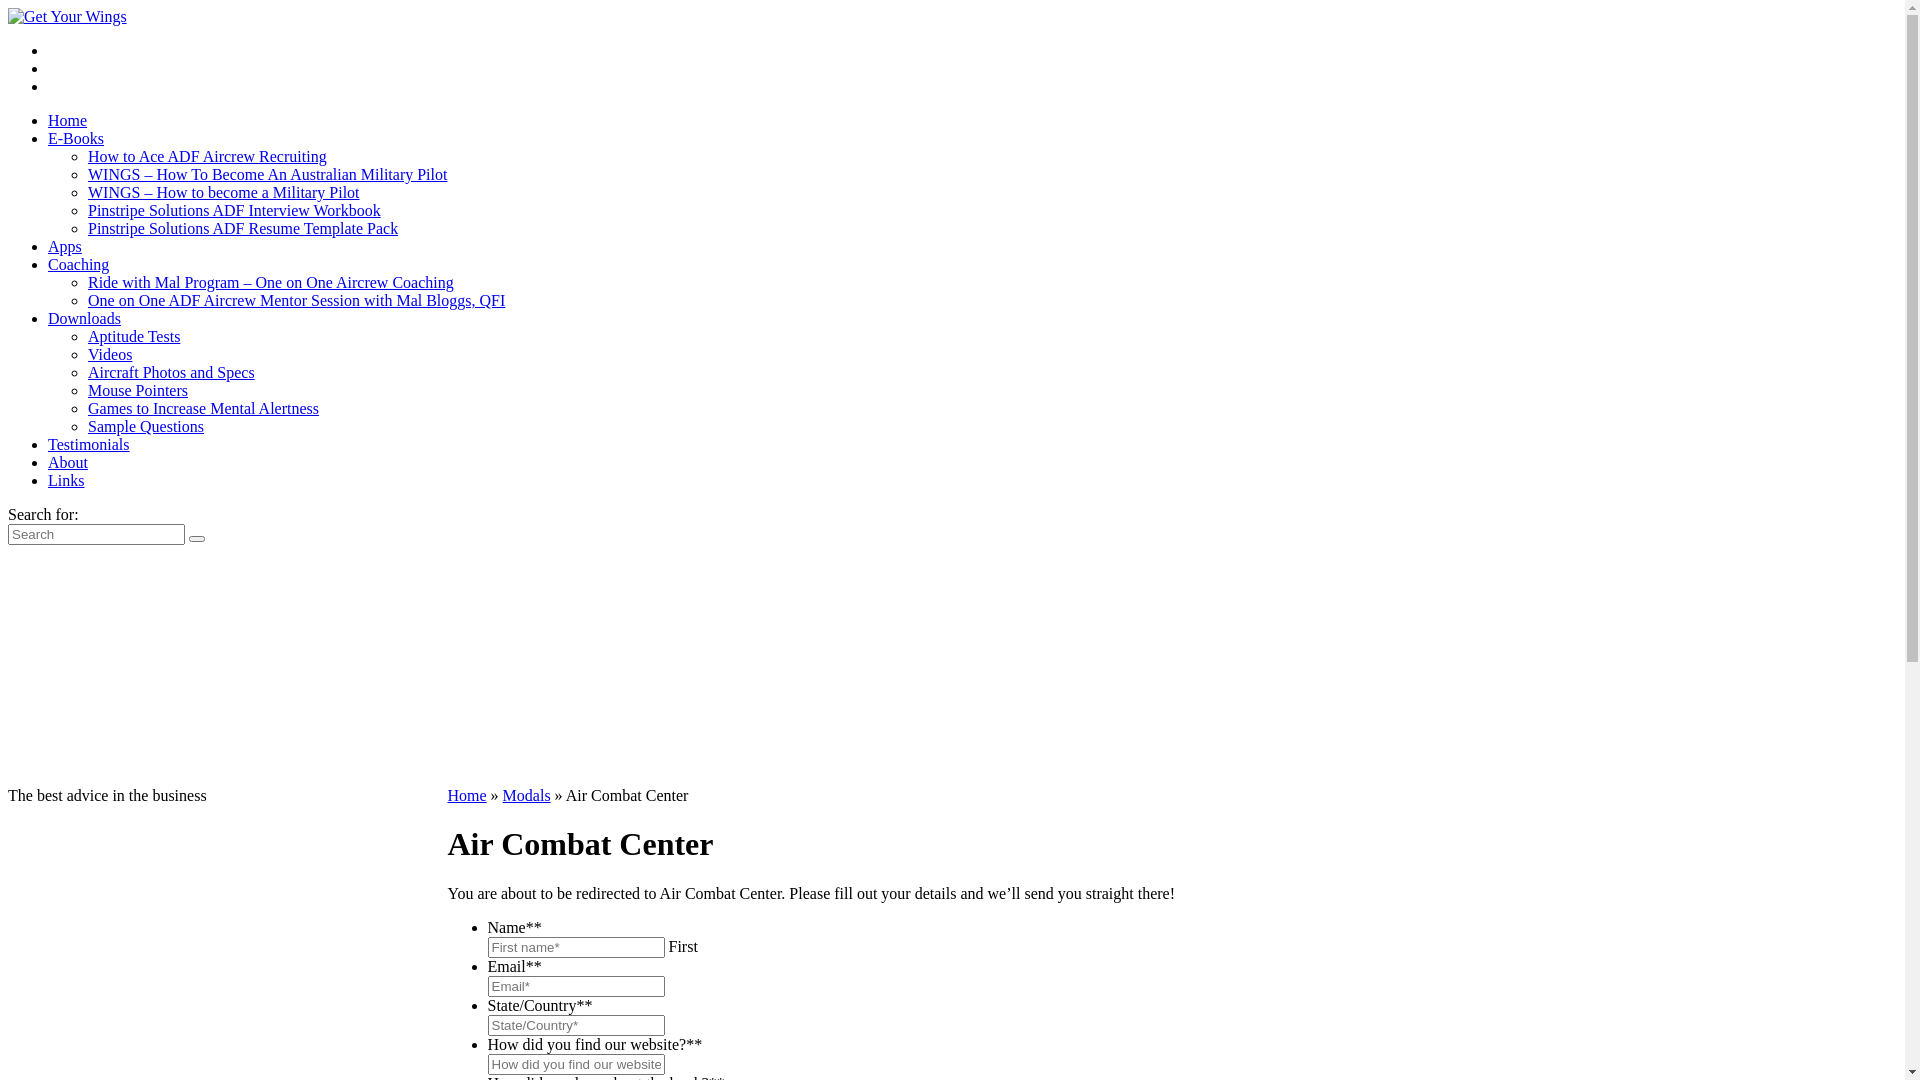 Image resolution: width=1920 pixels, height=1080 pixels. Describe the element at coordinates (172, 372) in the screenshot. I see `Aircraft Photos and Specs` at that location.